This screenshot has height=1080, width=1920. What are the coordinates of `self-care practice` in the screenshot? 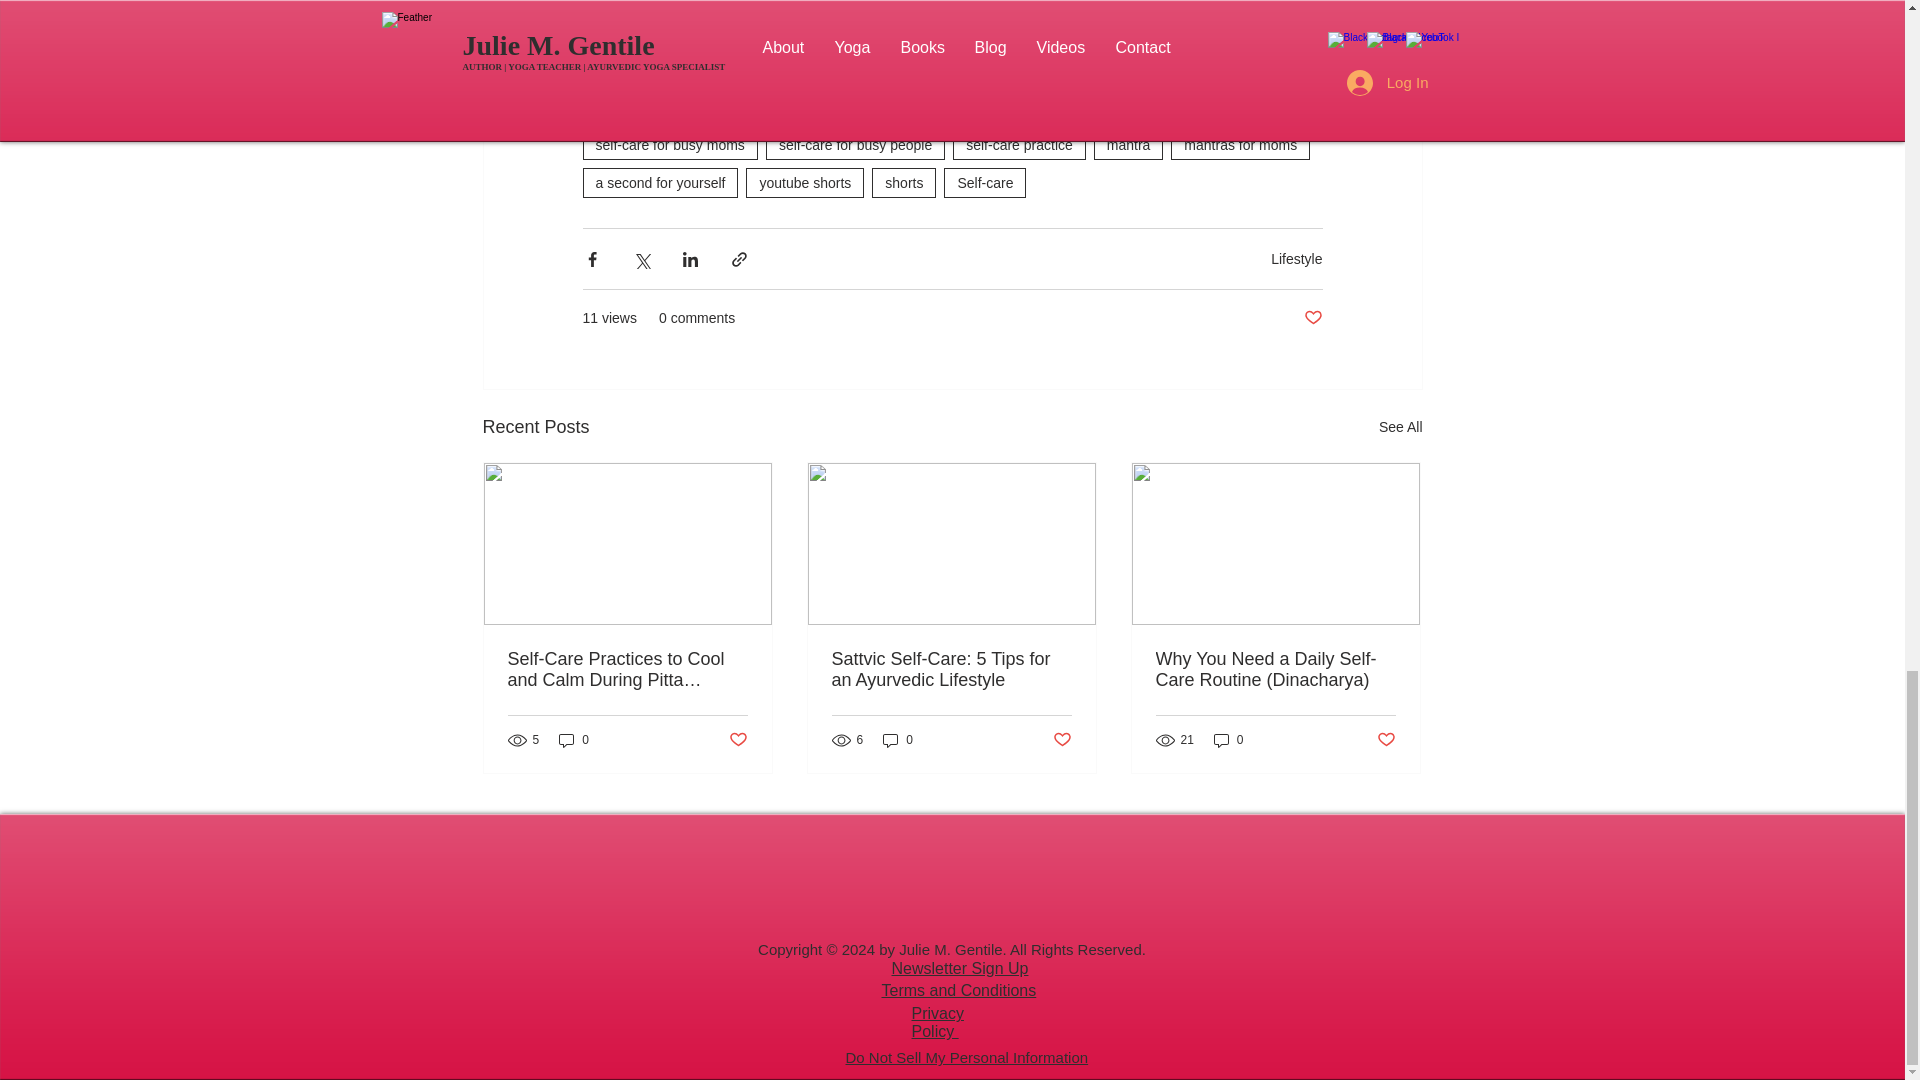 It's located at (1019, 144).